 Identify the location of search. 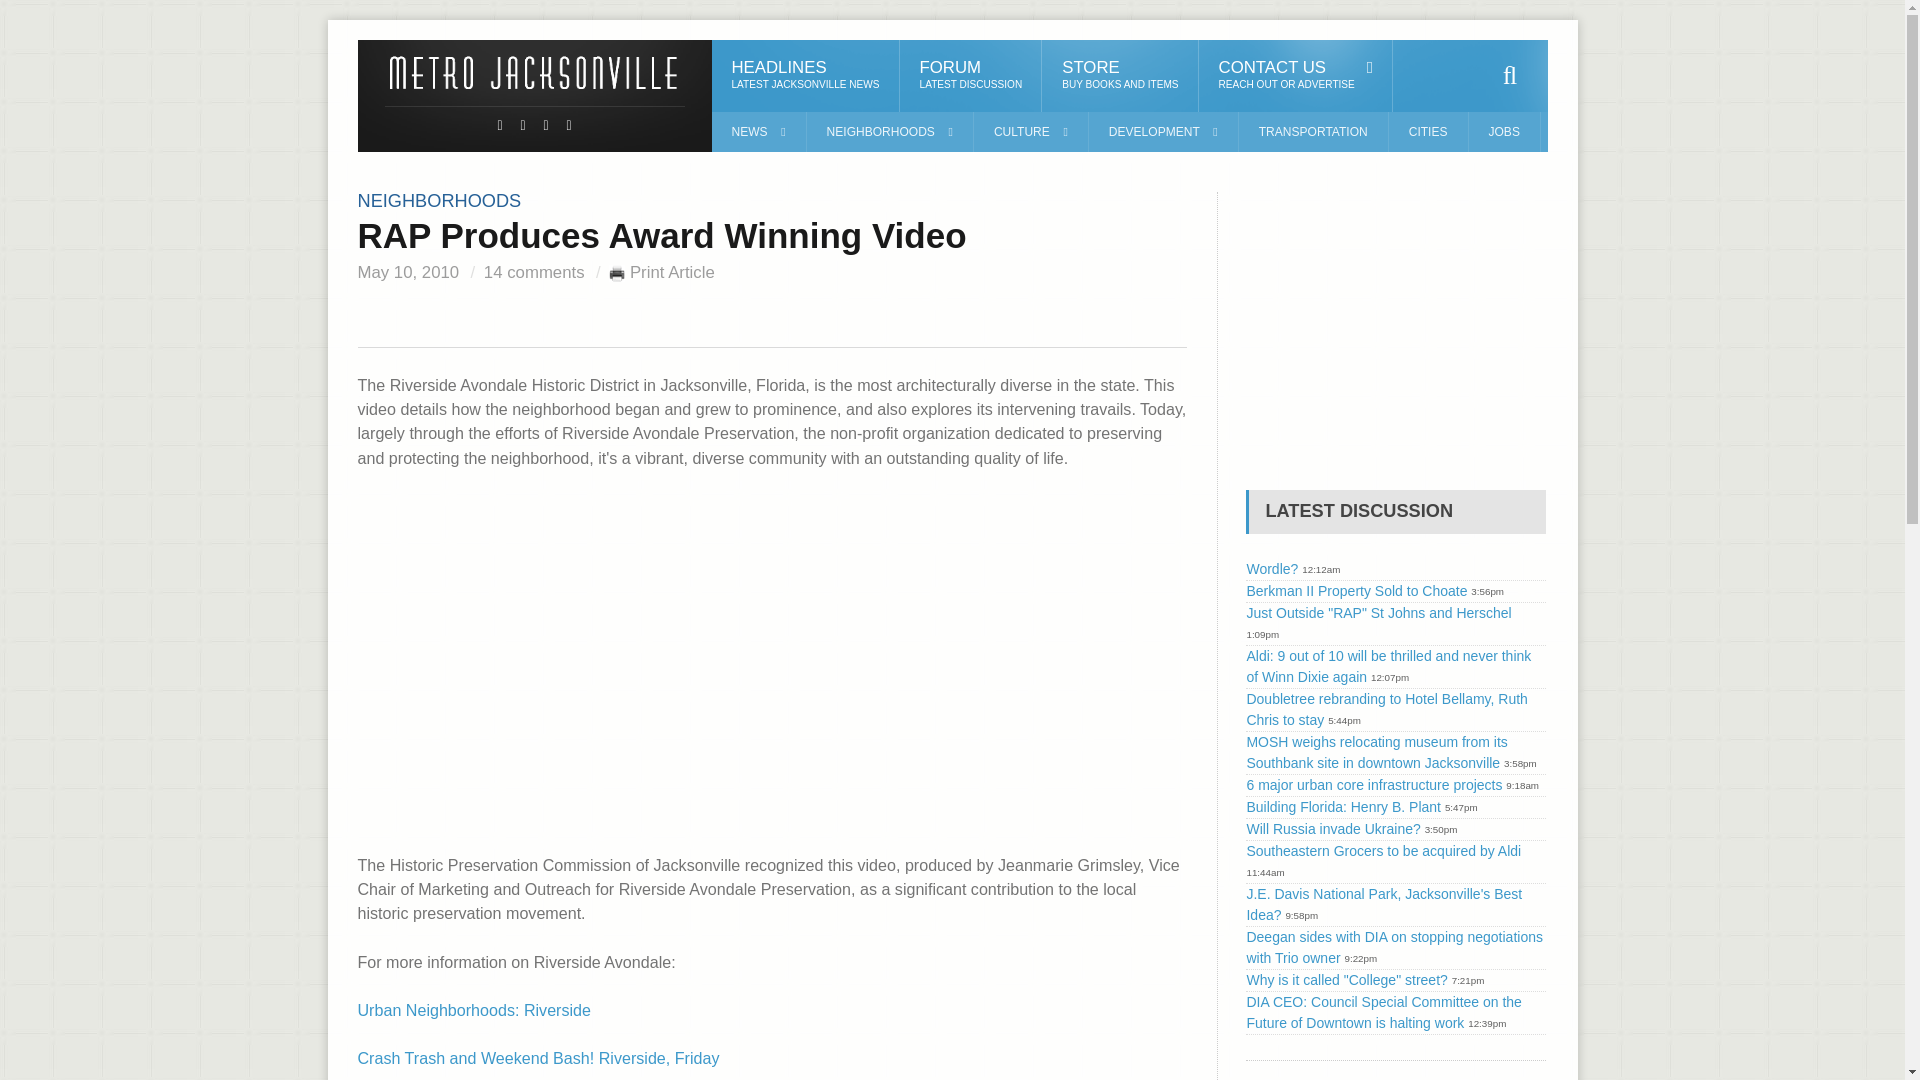
(1510, 76).